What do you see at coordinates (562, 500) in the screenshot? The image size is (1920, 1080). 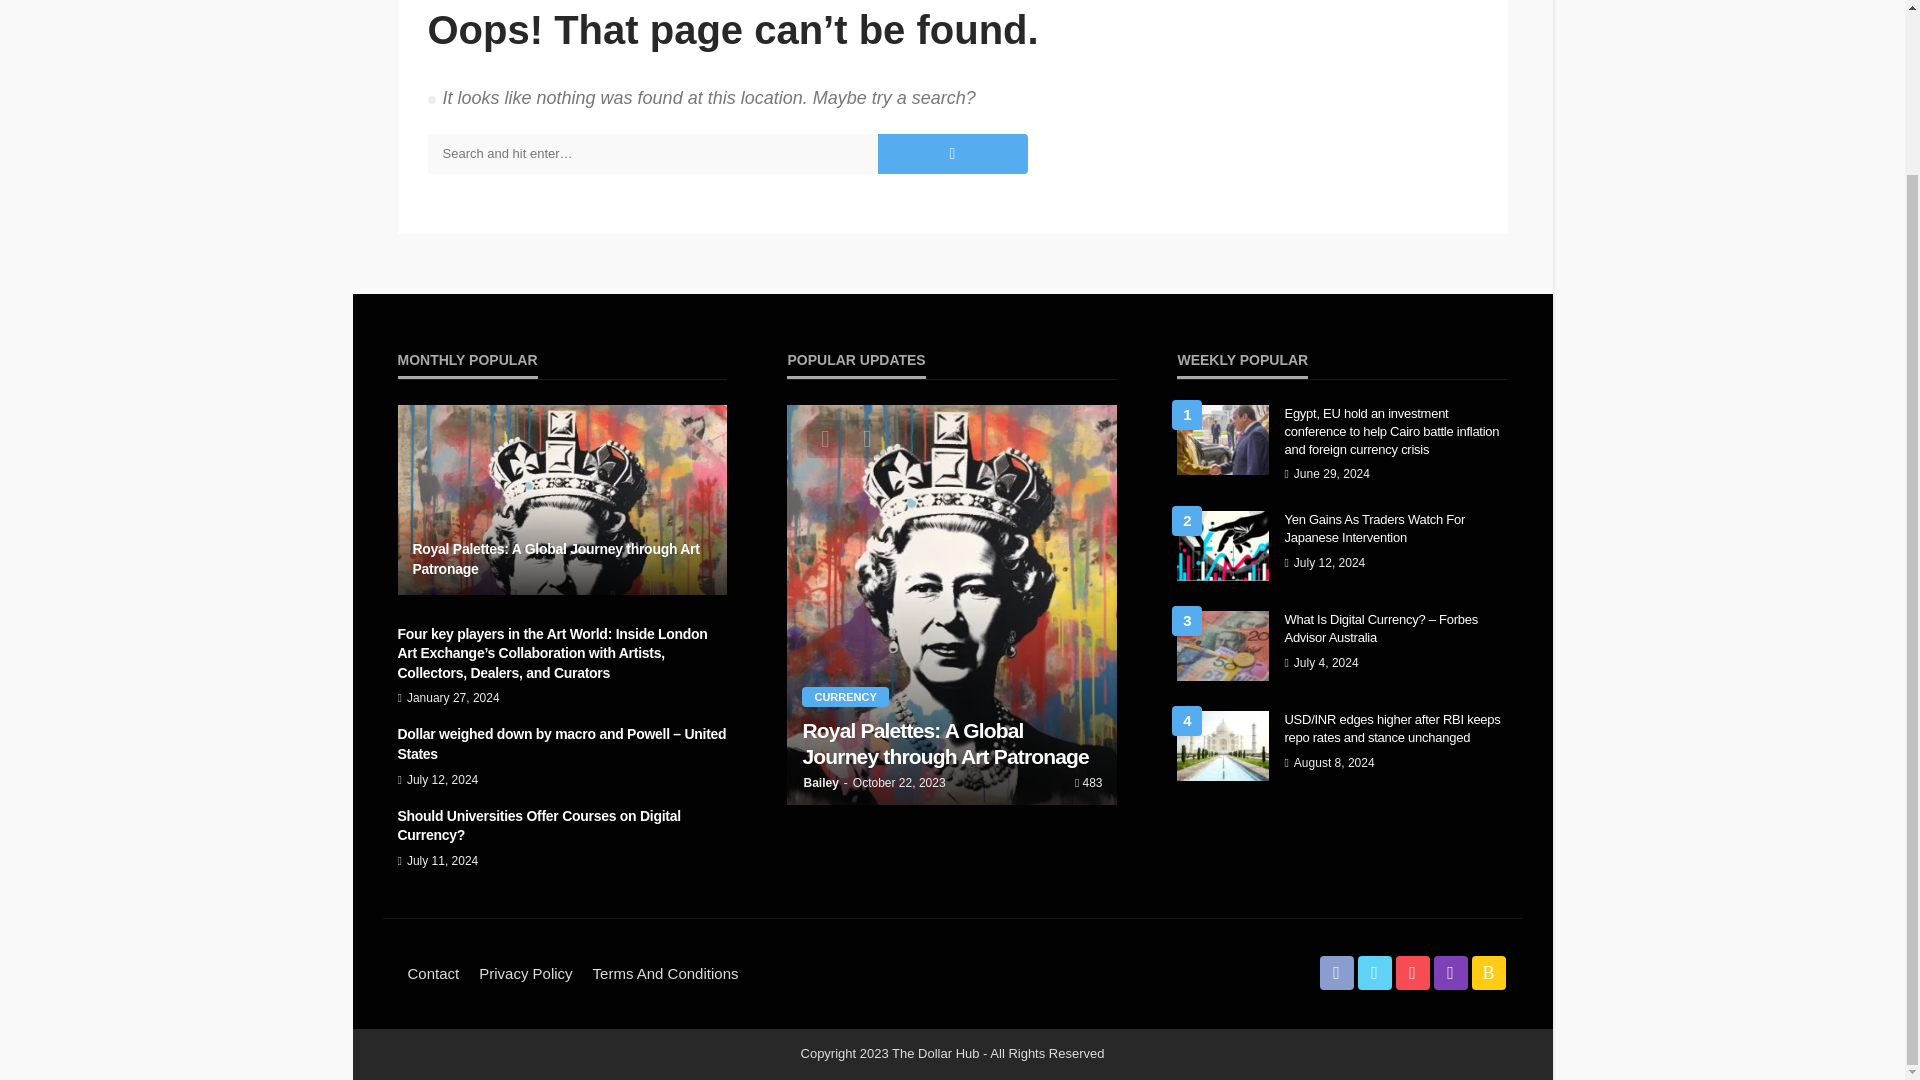 I see `Royal Palettes: A Global Journey through Art Patronage` at bounding box center [562, 500].